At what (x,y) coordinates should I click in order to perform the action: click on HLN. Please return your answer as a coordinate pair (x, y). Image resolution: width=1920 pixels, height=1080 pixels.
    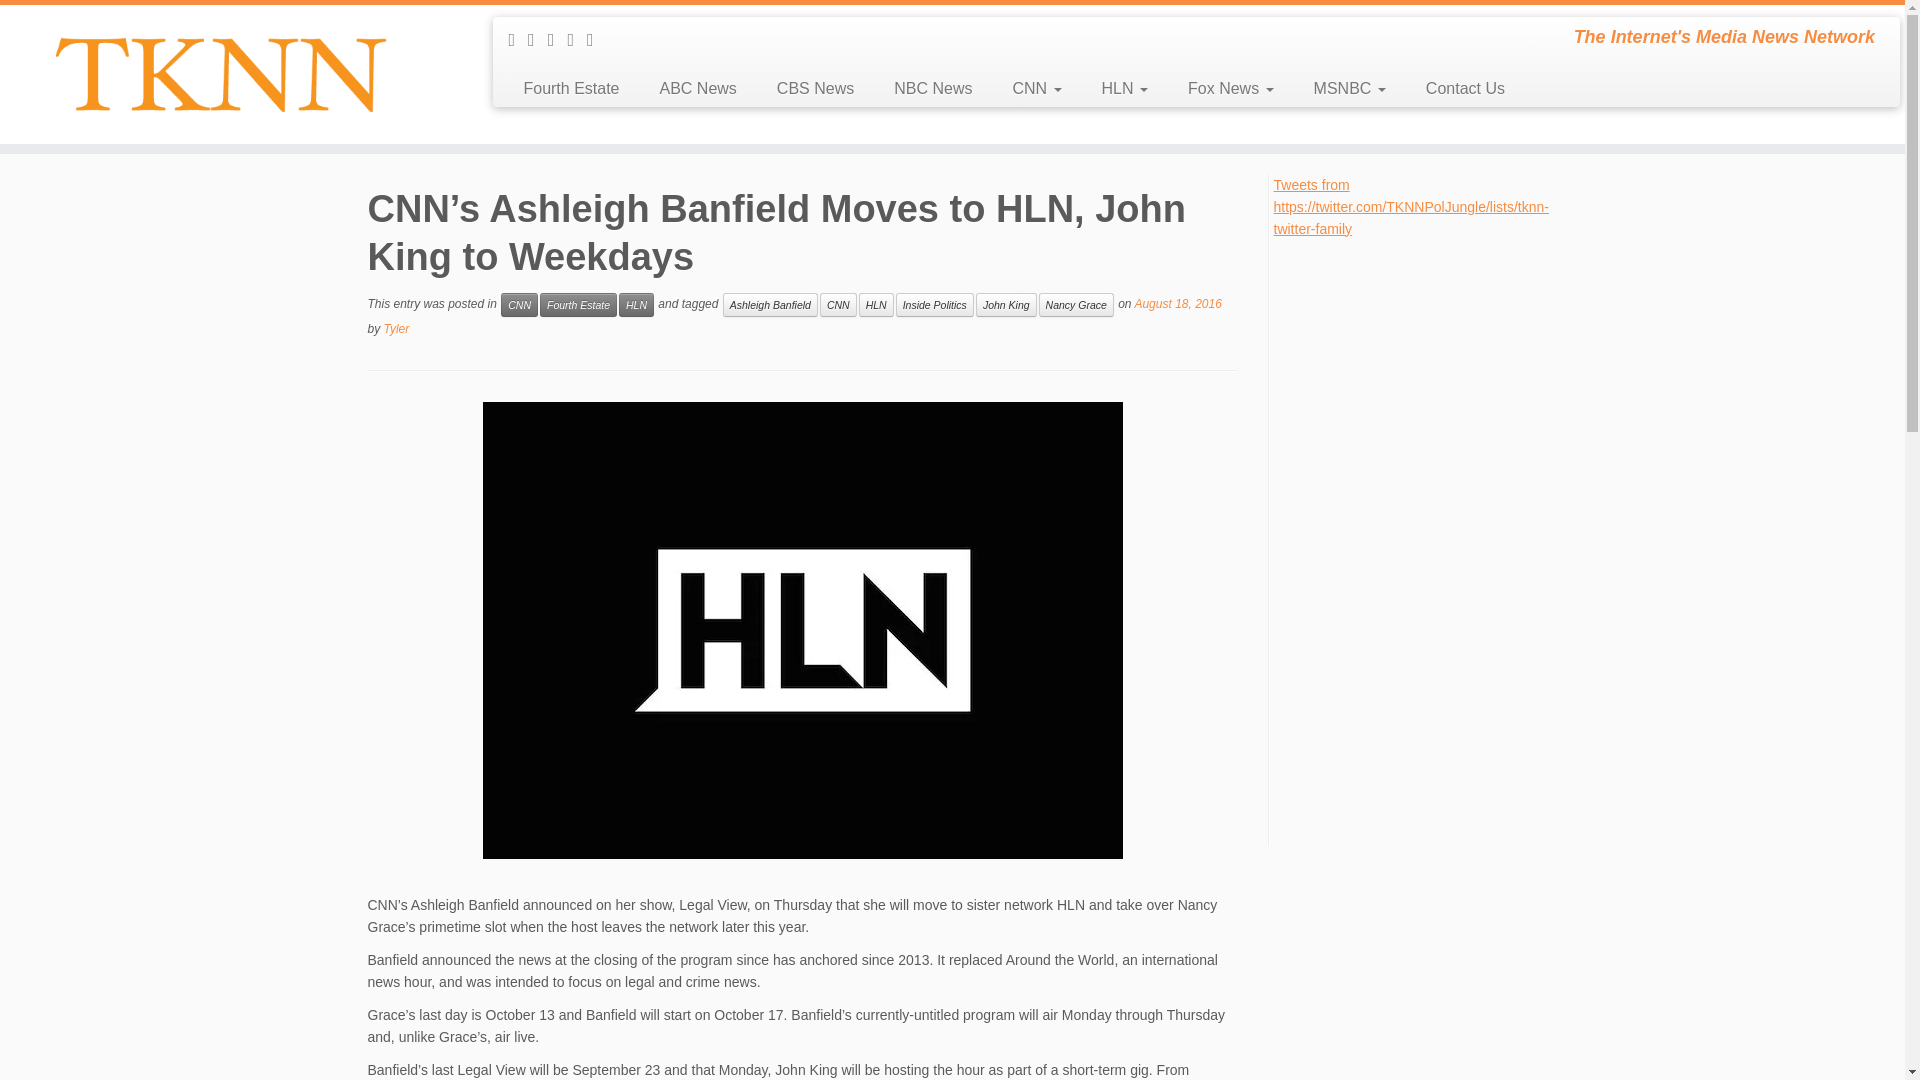
    Looking at the image, I should click on (636, 304).